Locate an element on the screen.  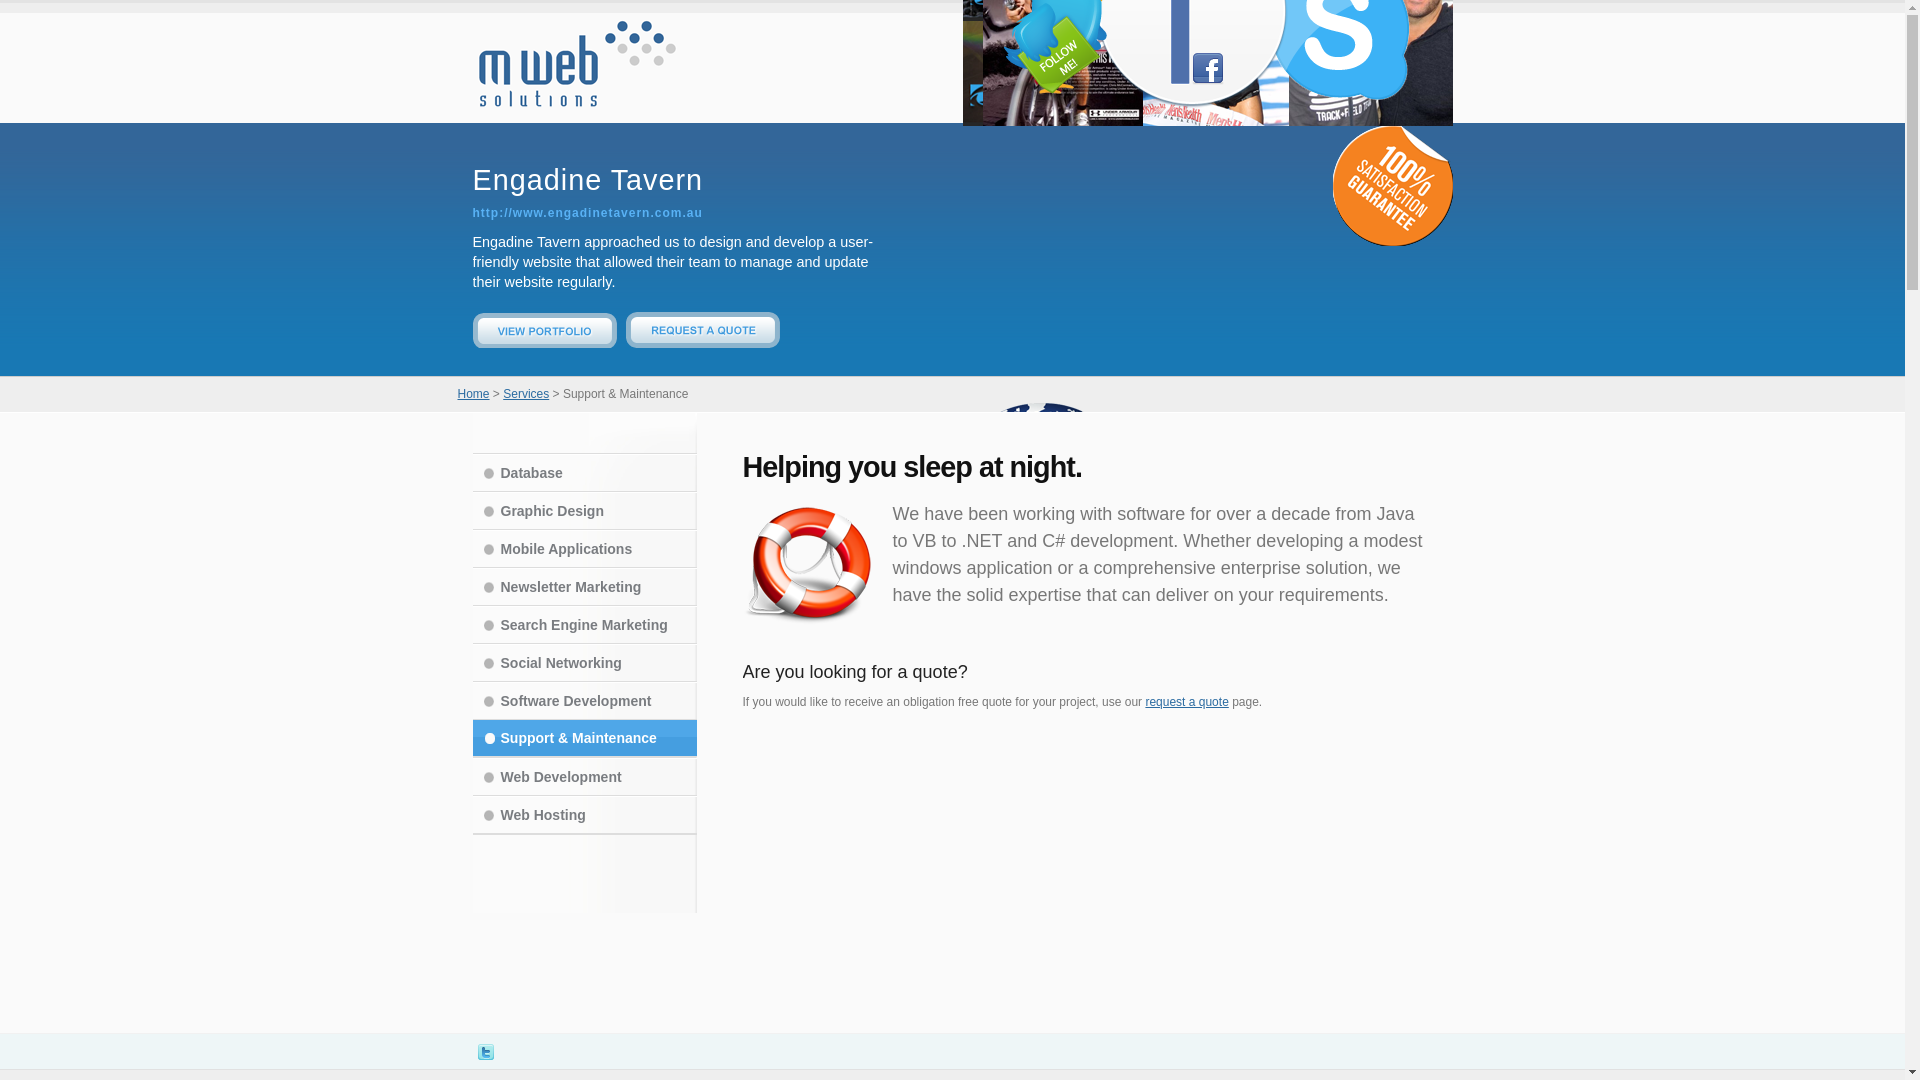
MWeb Solutions - 'Making the web easy.' is located at coordinates (578, 63).